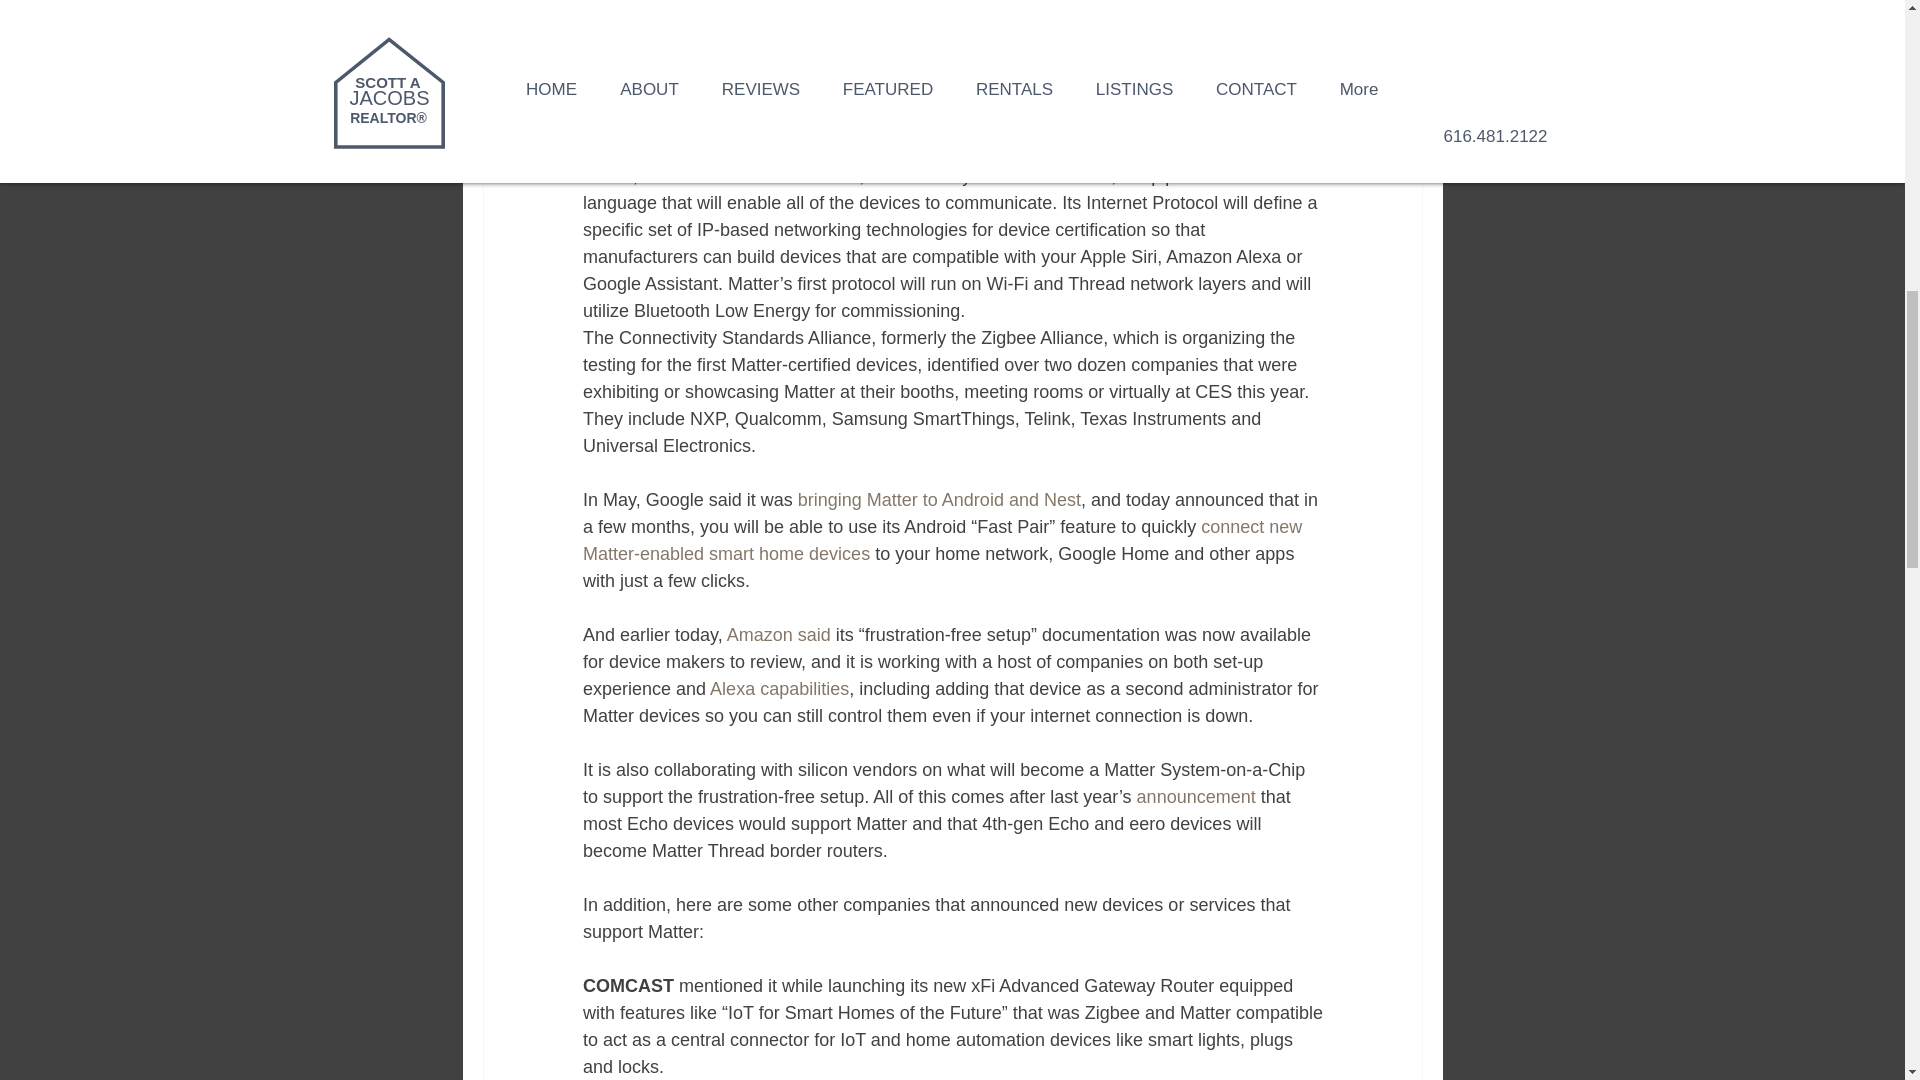 This screenshot has width=1920, height=1080. Describe the element at coordinates (938, 500) in the screenshot. I see `bringing Matter to Android and Nest` at that location.